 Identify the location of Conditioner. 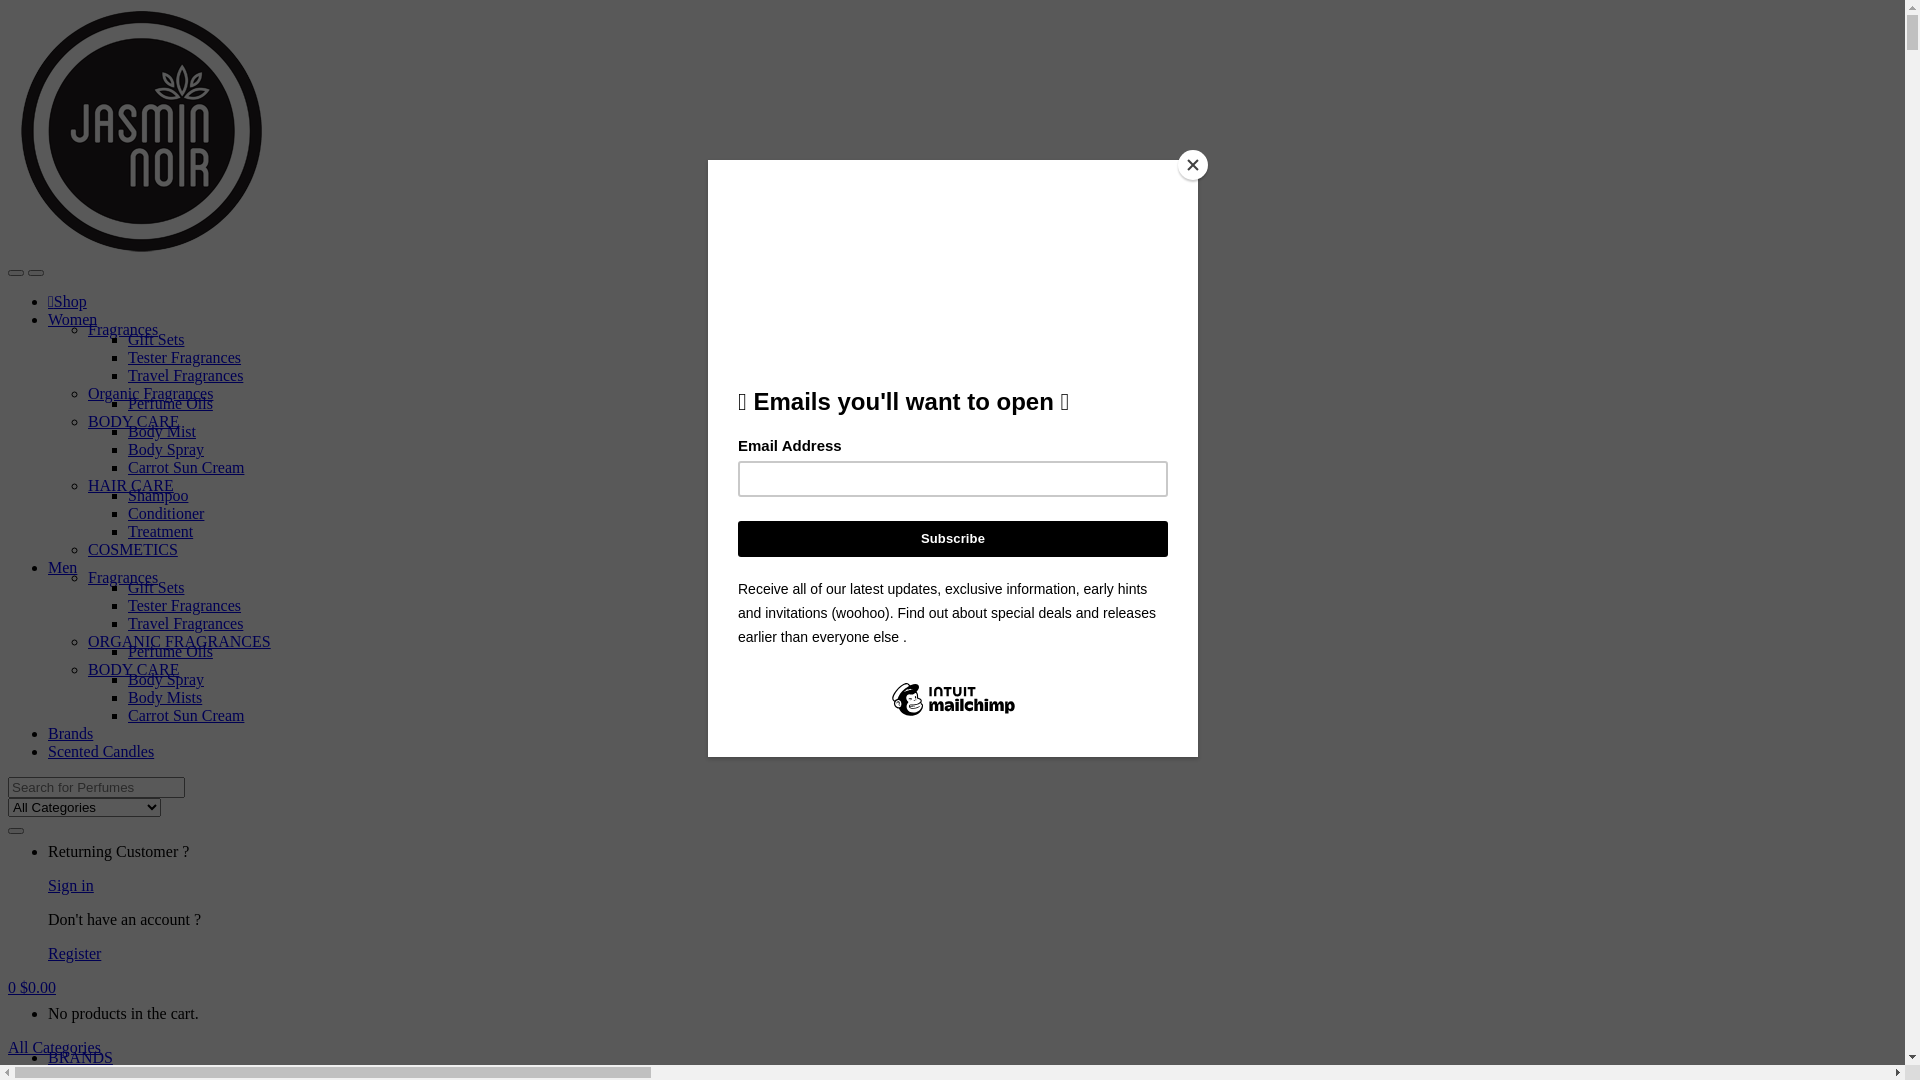
(166, 514).